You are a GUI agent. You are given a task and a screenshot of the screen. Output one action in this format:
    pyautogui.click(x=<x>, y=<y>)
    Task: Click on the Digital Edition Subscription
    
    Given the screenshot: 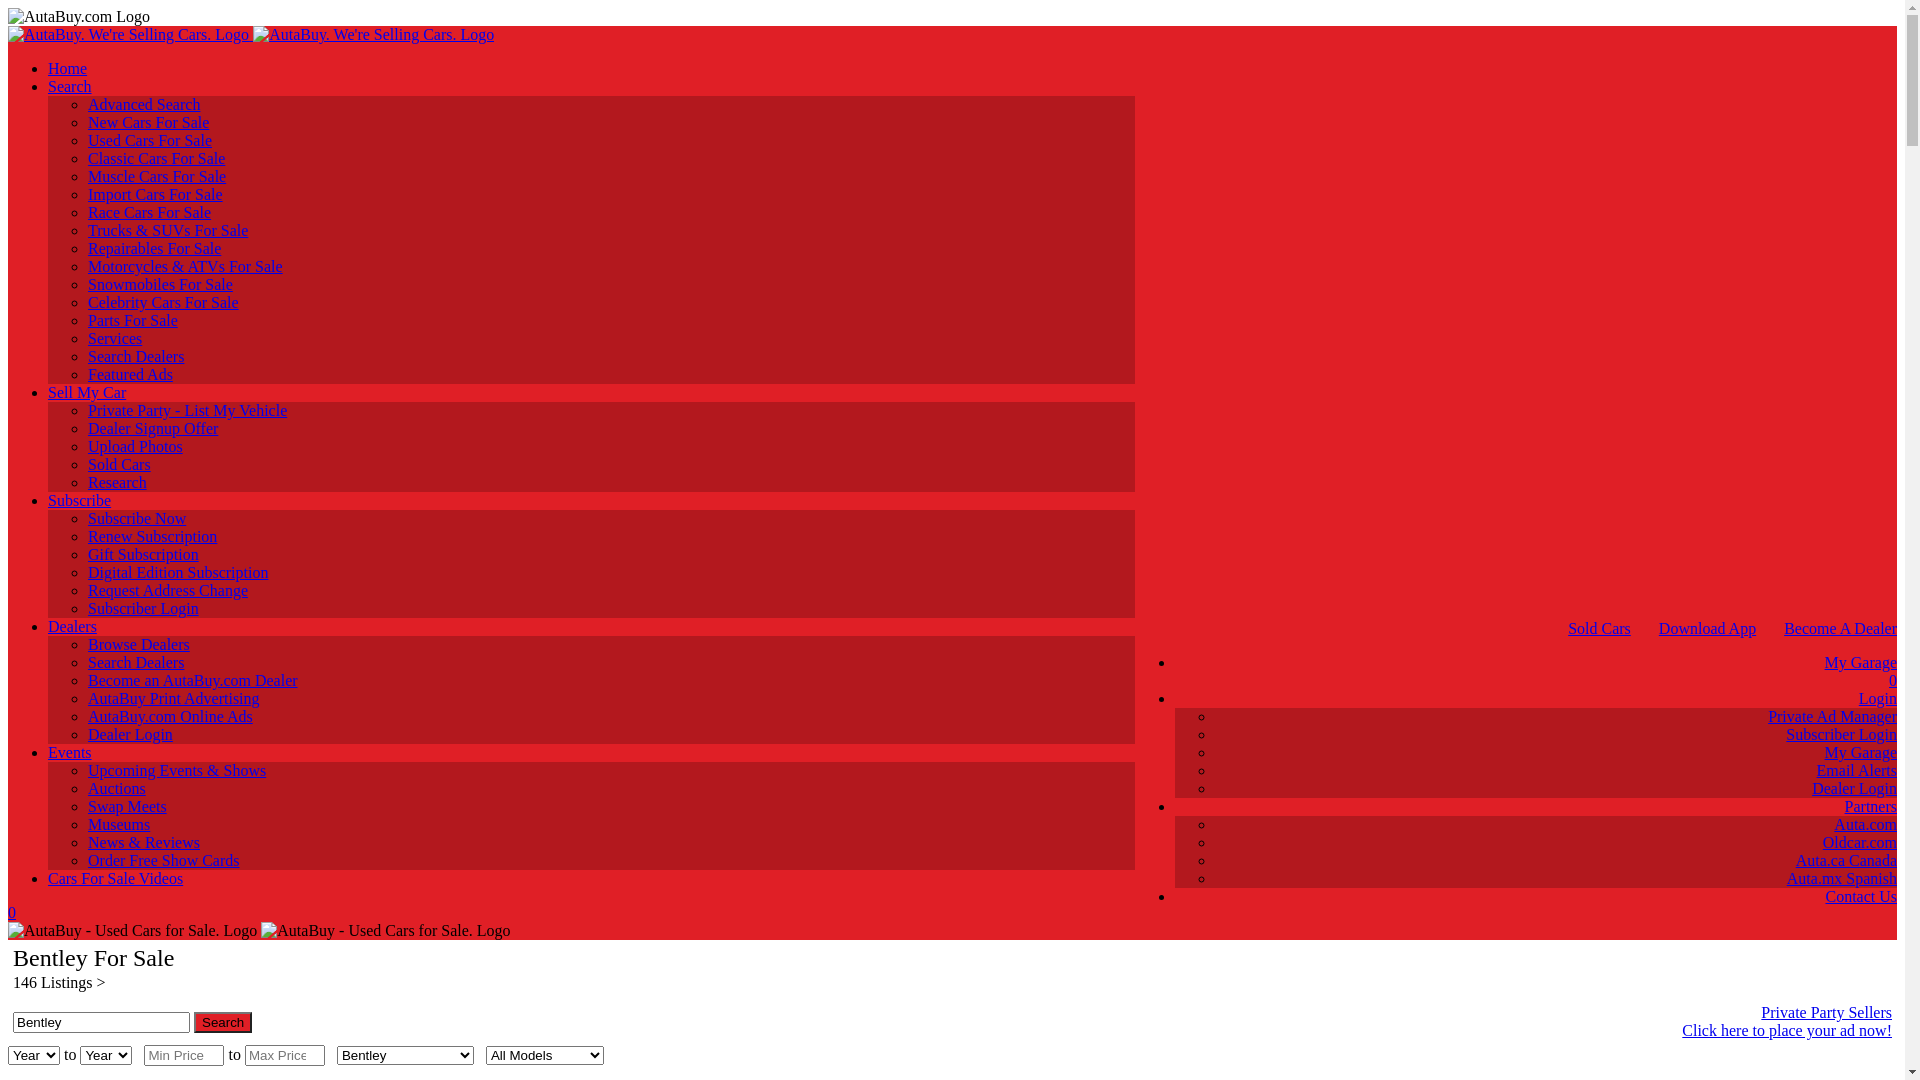 What is the action you would take?
    pyautogui.click(x=178, y=572)
    